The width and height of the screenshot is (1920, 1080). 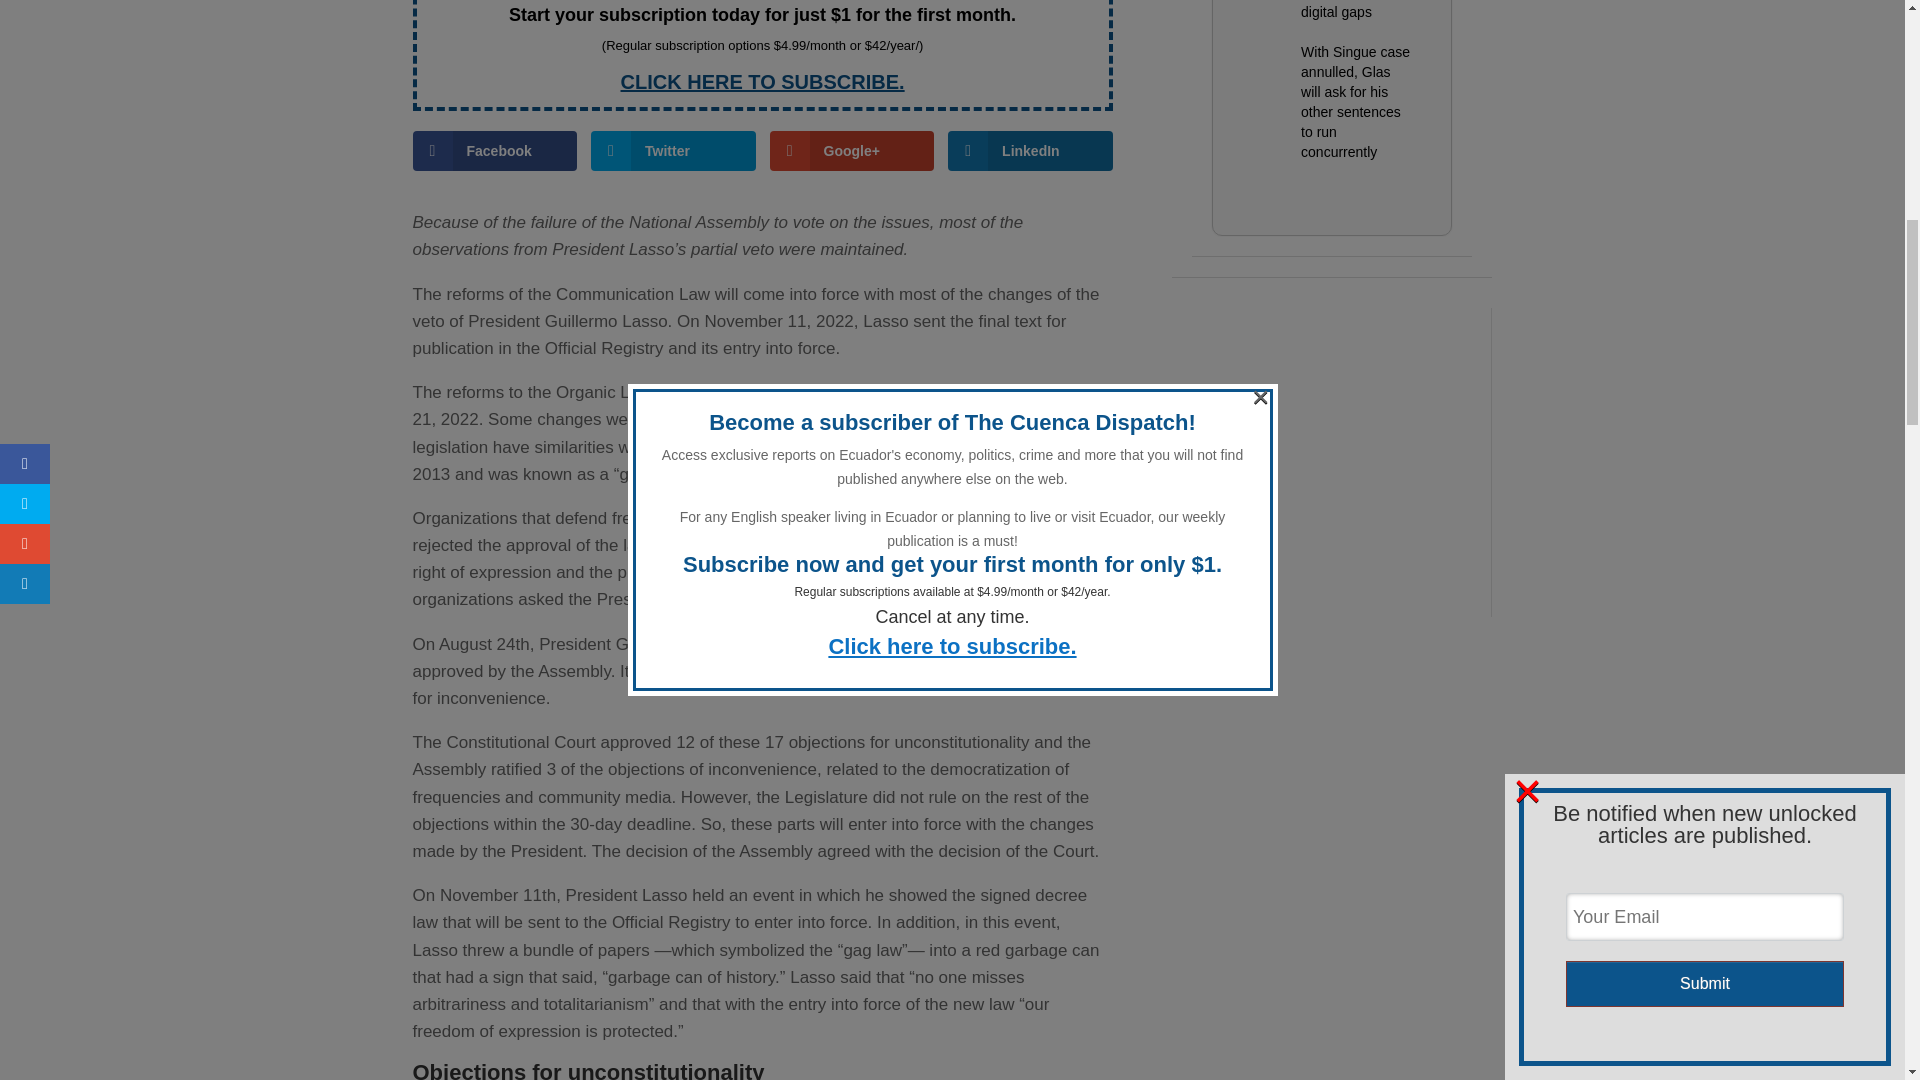 I want to click on CLICK HERE TO SUBSCRIBE., so click(x=762, y=82).